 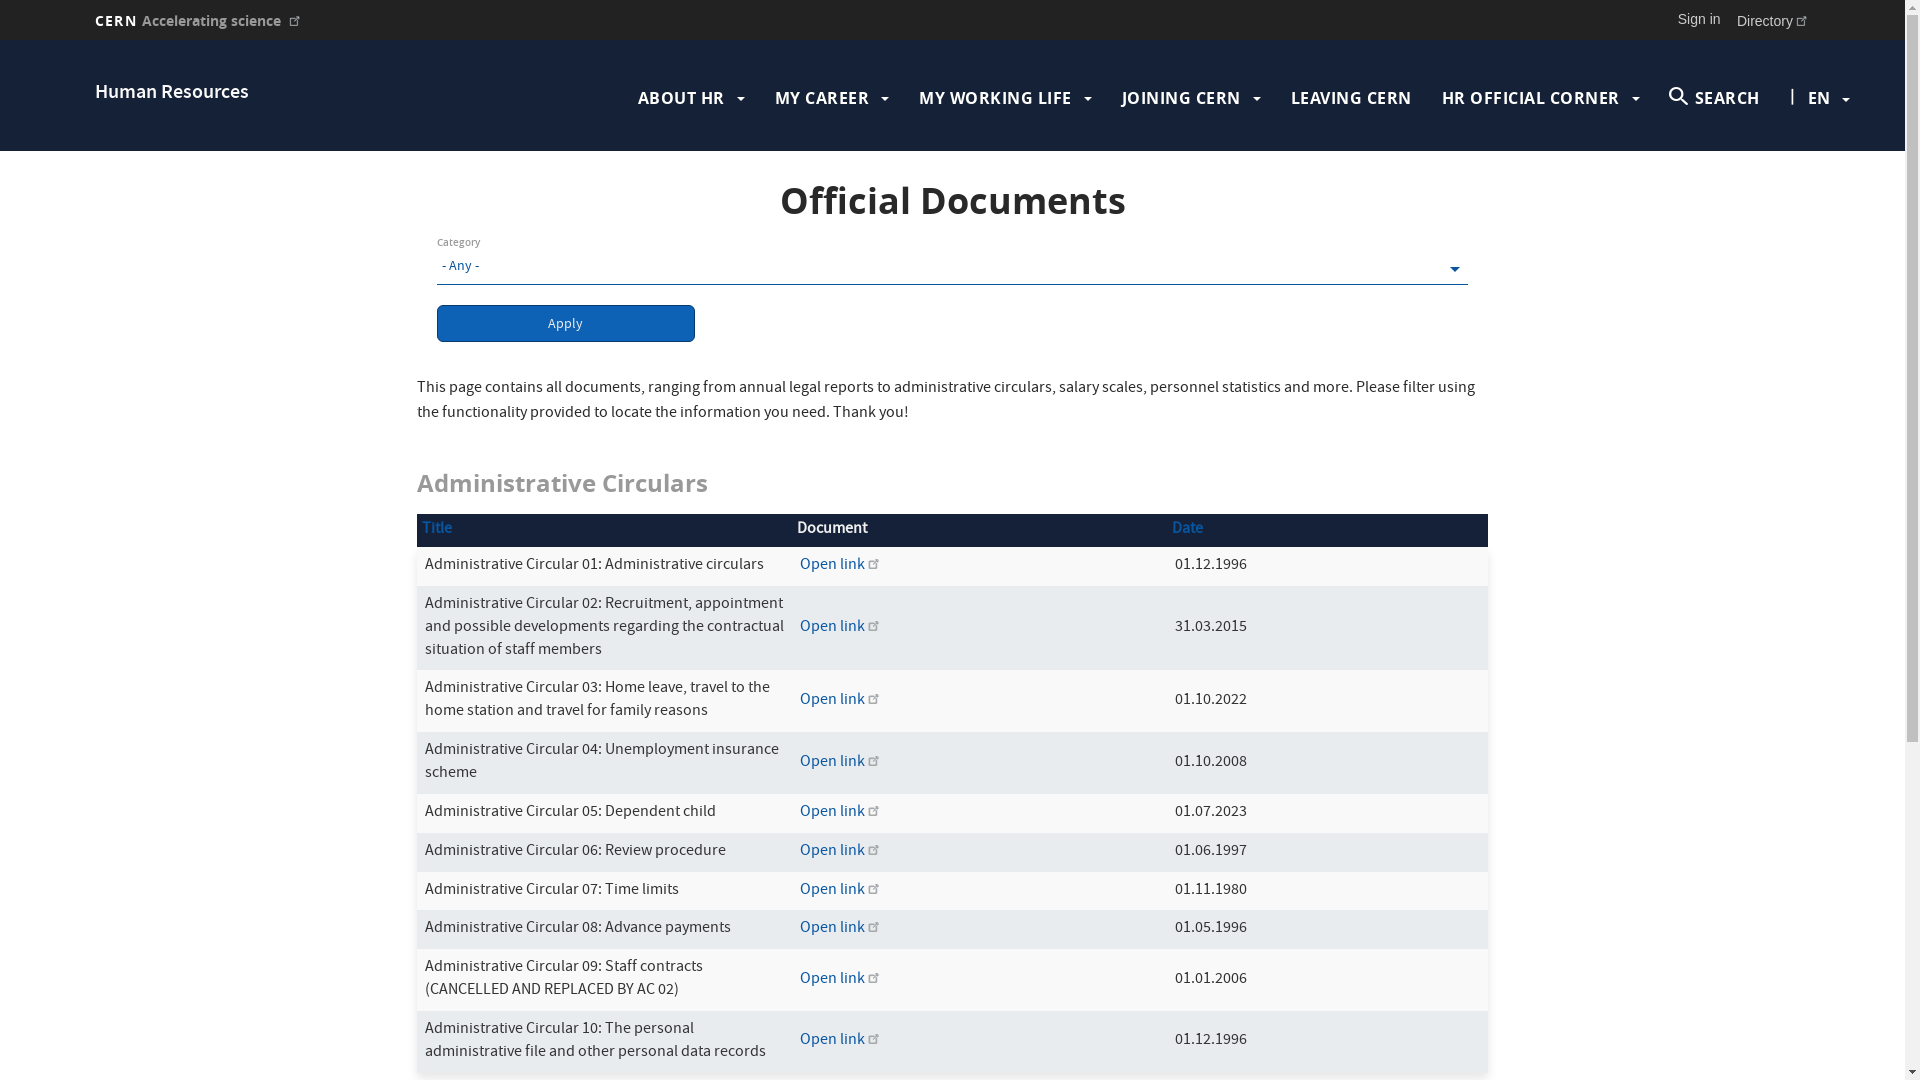 I want to click on MY WORKING LIFE, so click(x=996, y=98).